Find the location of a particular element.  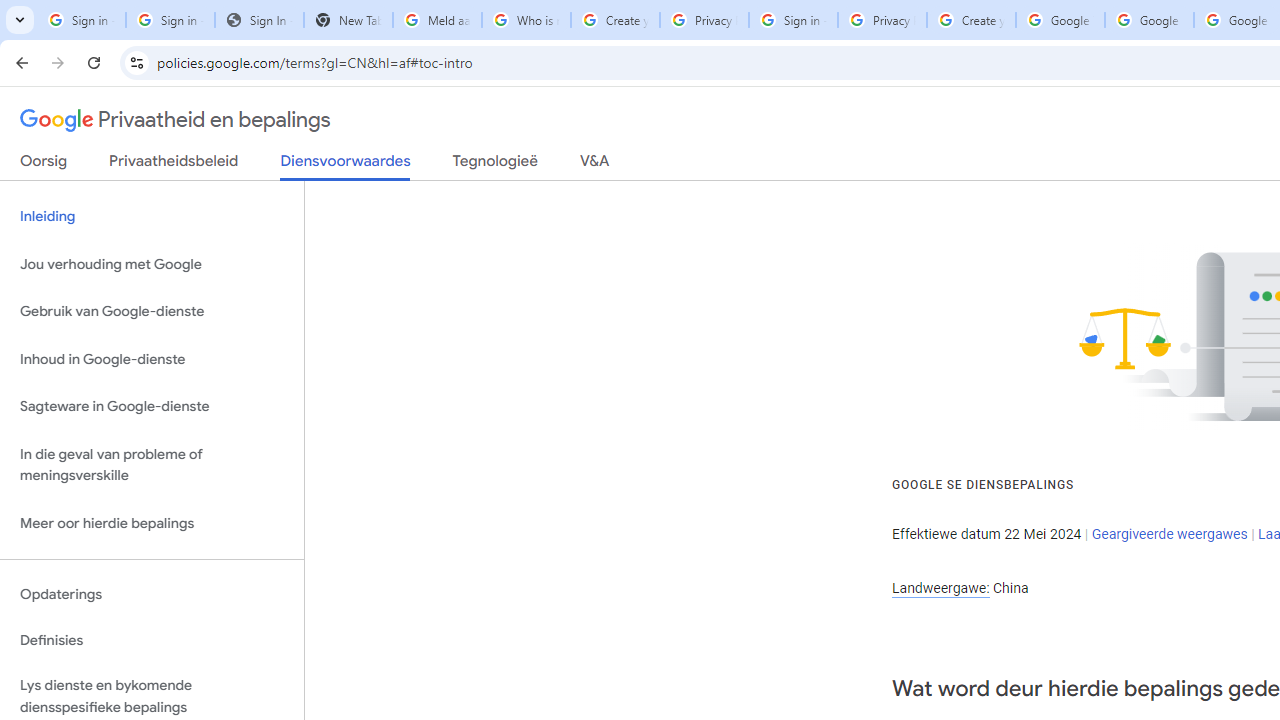

Sign in - Google Accounts is located at coordinates (793, 20).